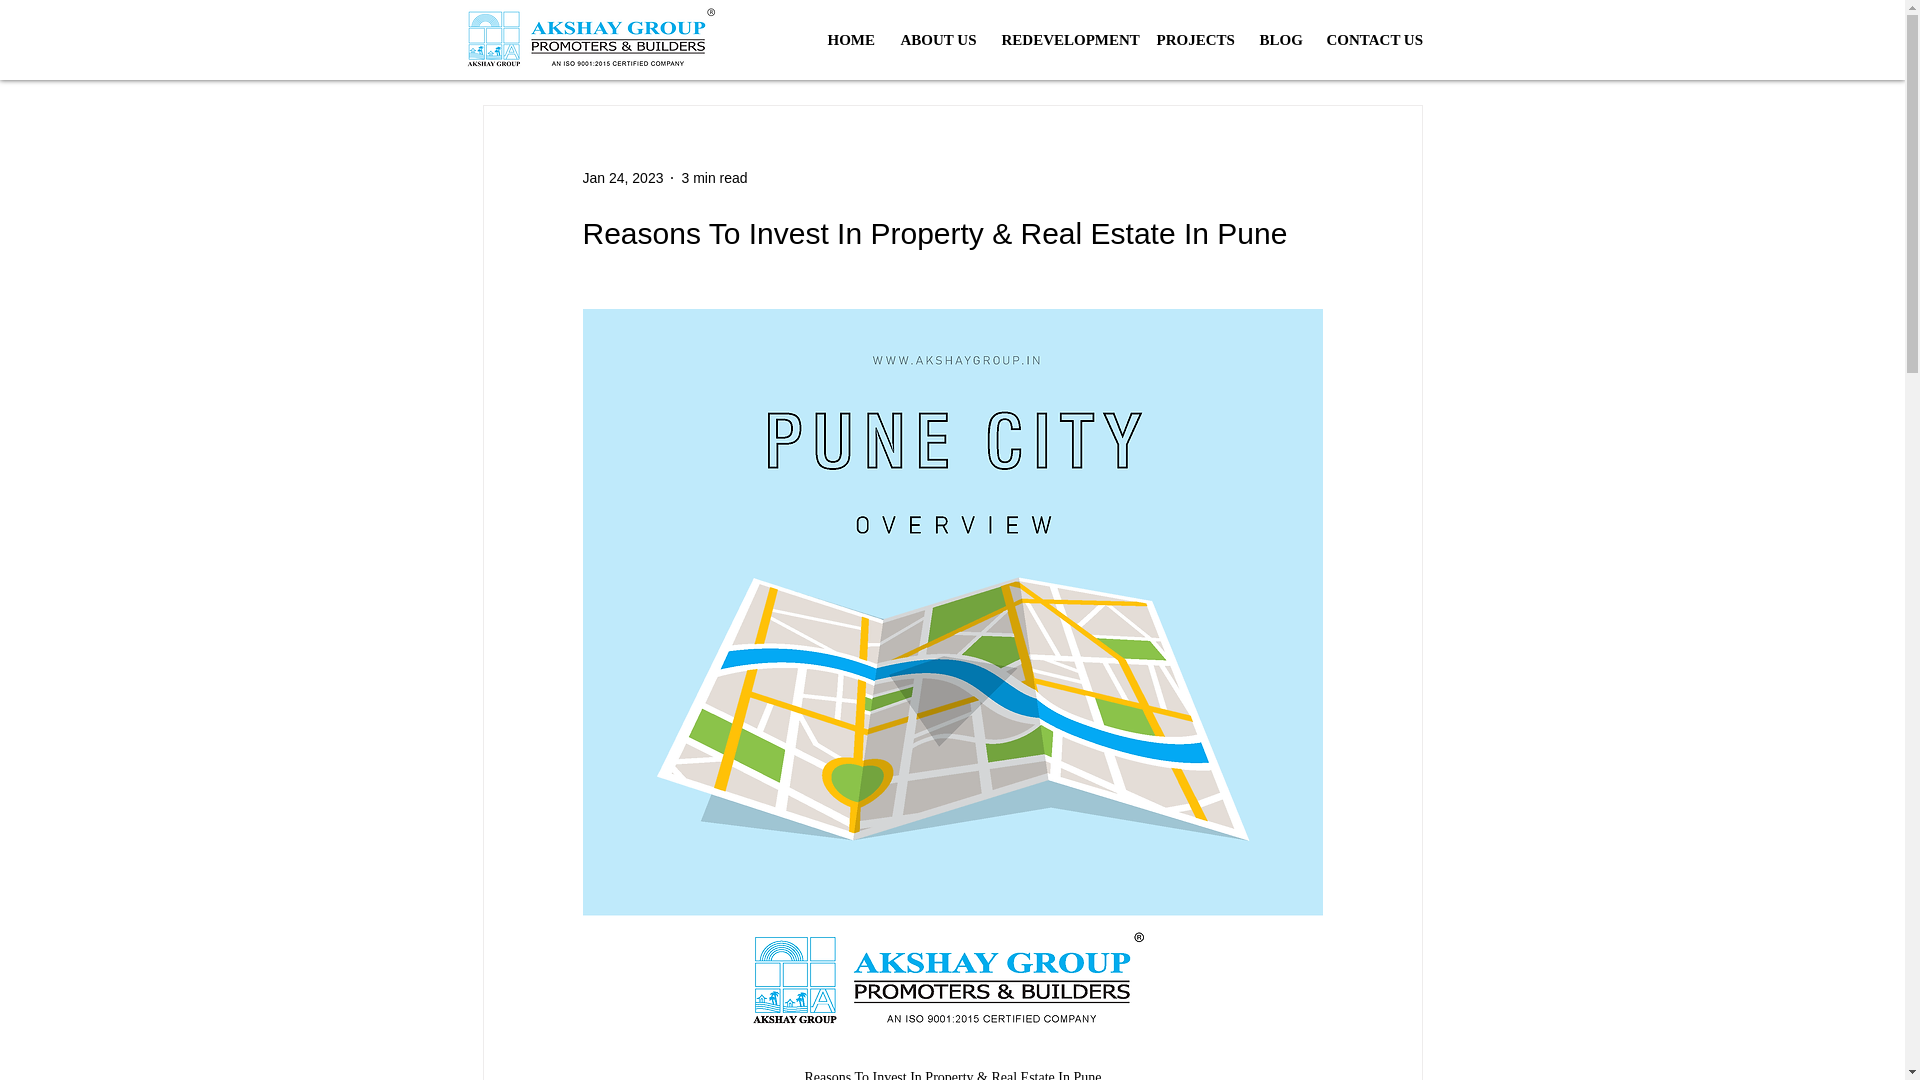 The width and height of the screenshot is (1920, 1080). Describe the element at coordinates (936, 40) in the screenshot. I see `ABOUT US` at that location.